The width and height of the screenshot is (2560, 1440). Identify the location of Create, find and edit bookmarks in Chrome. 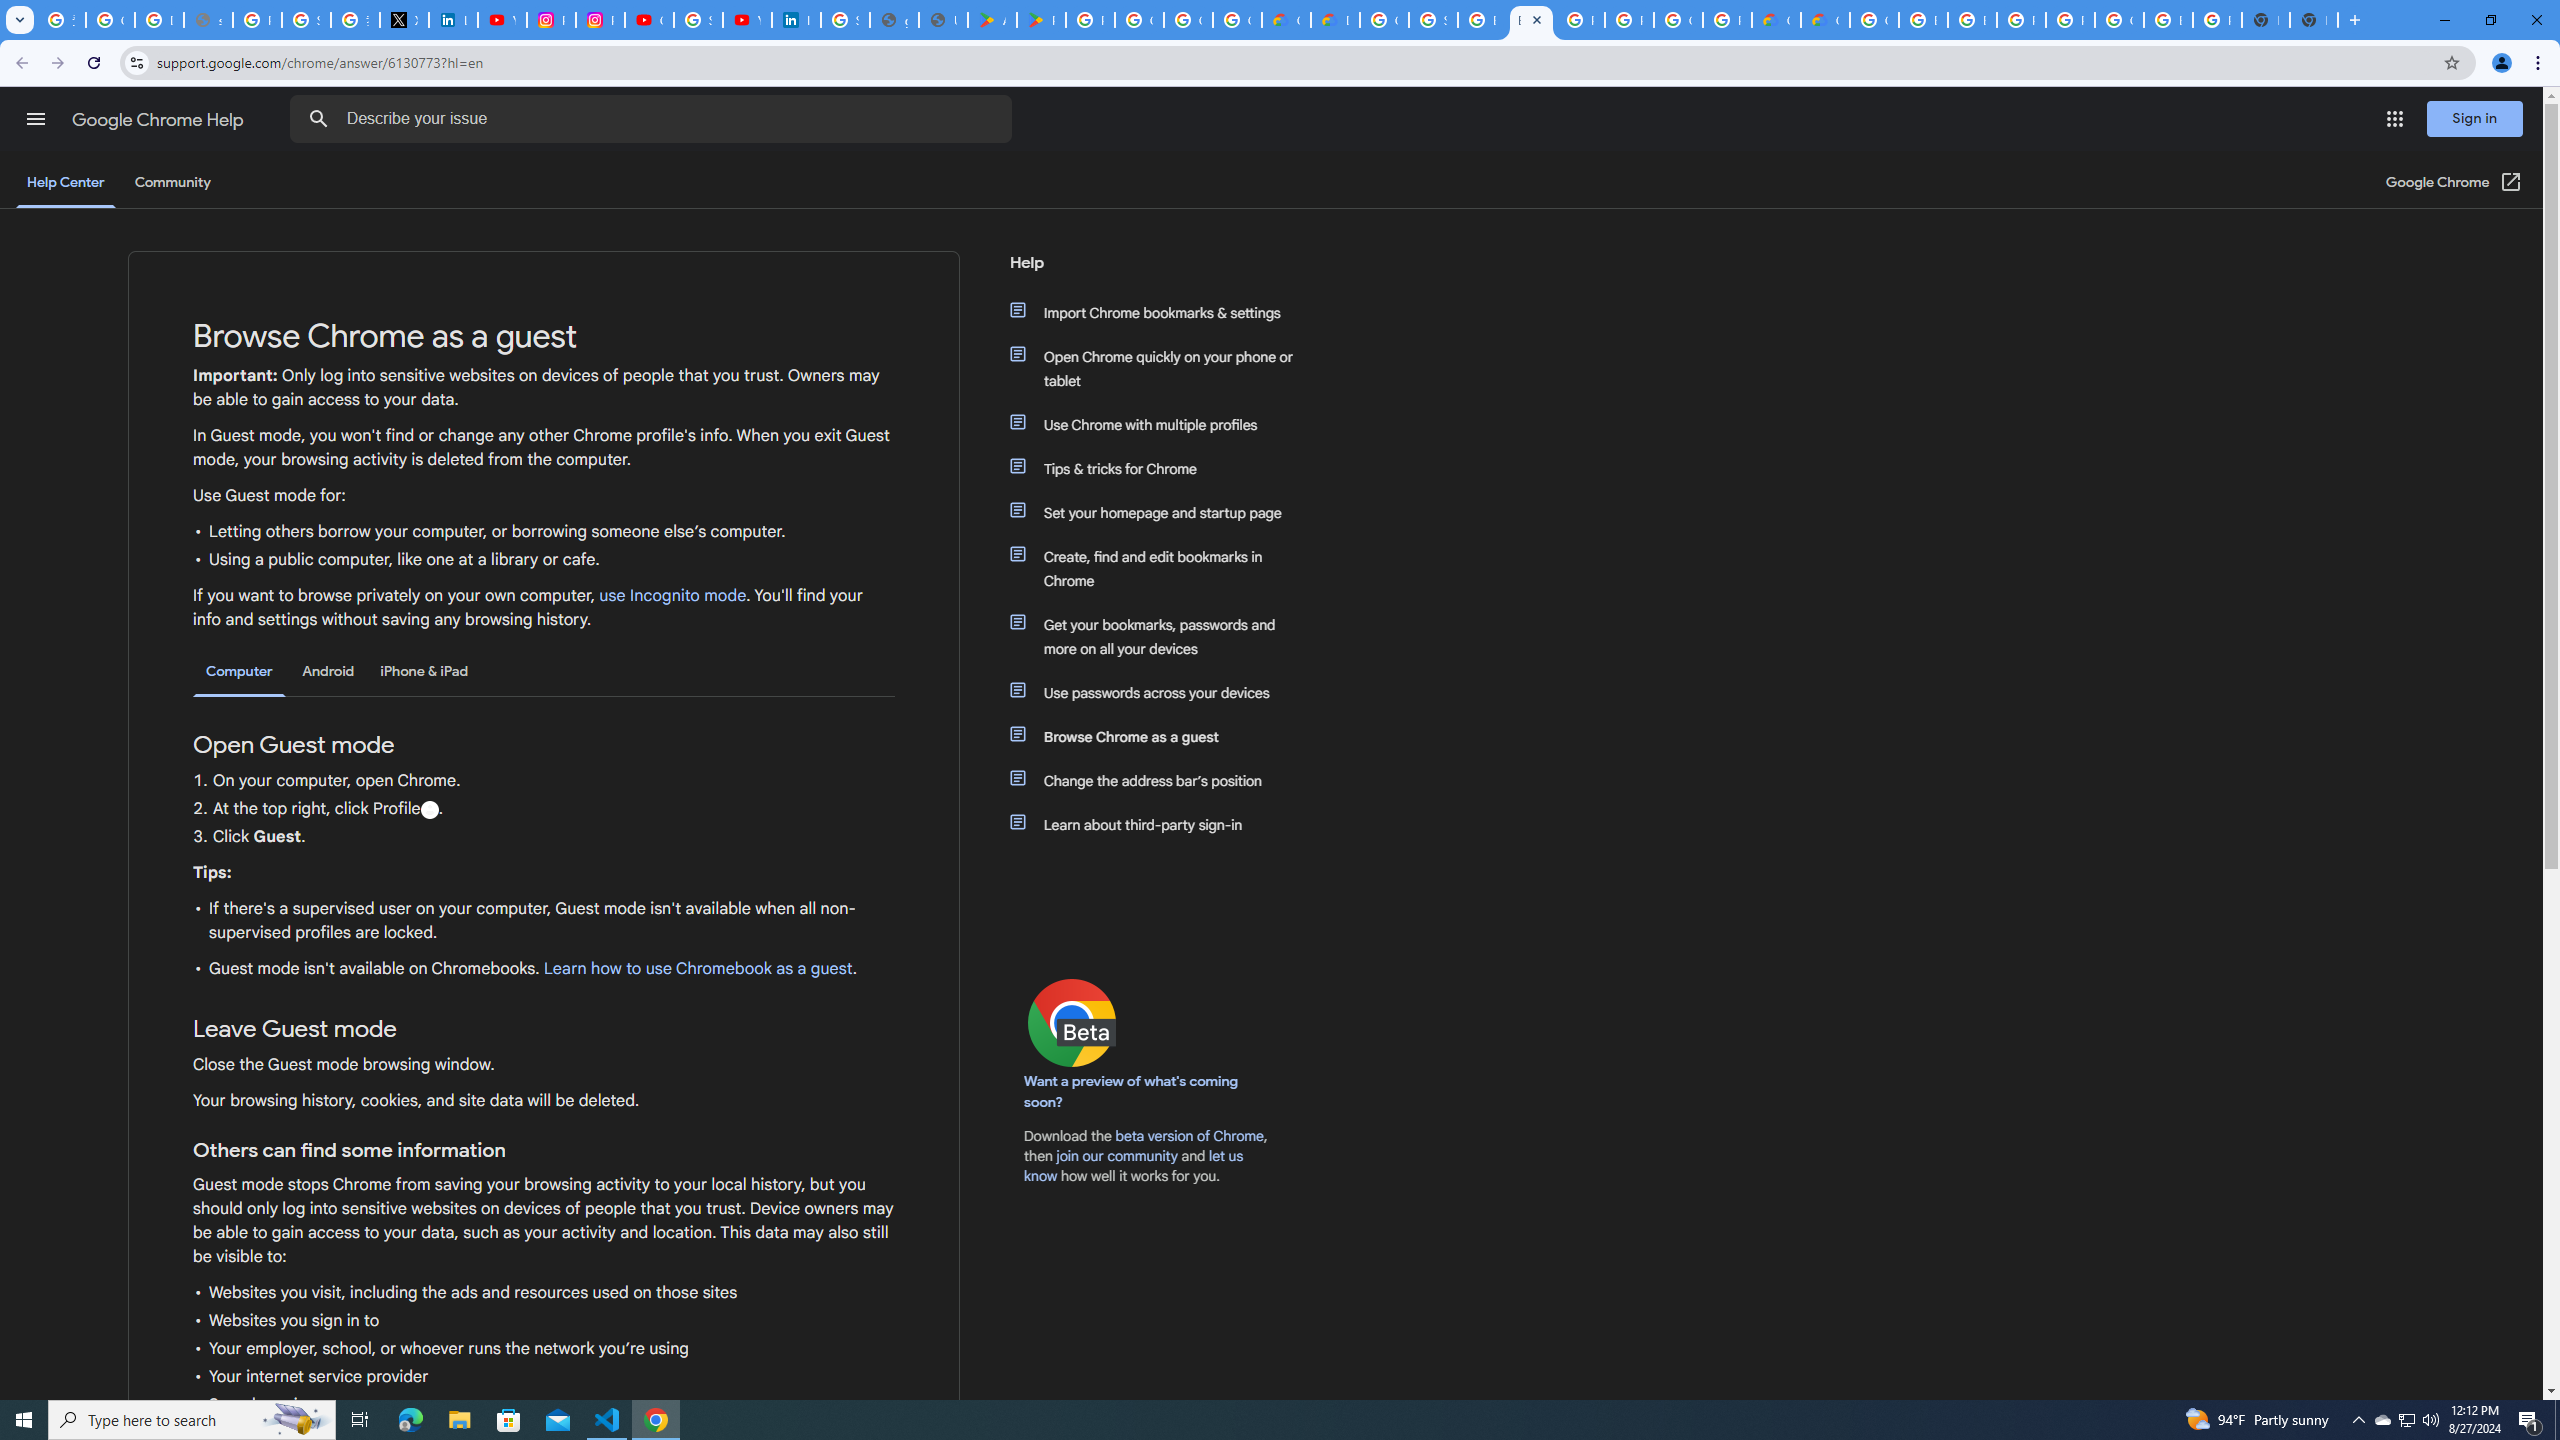
(1163, 569).